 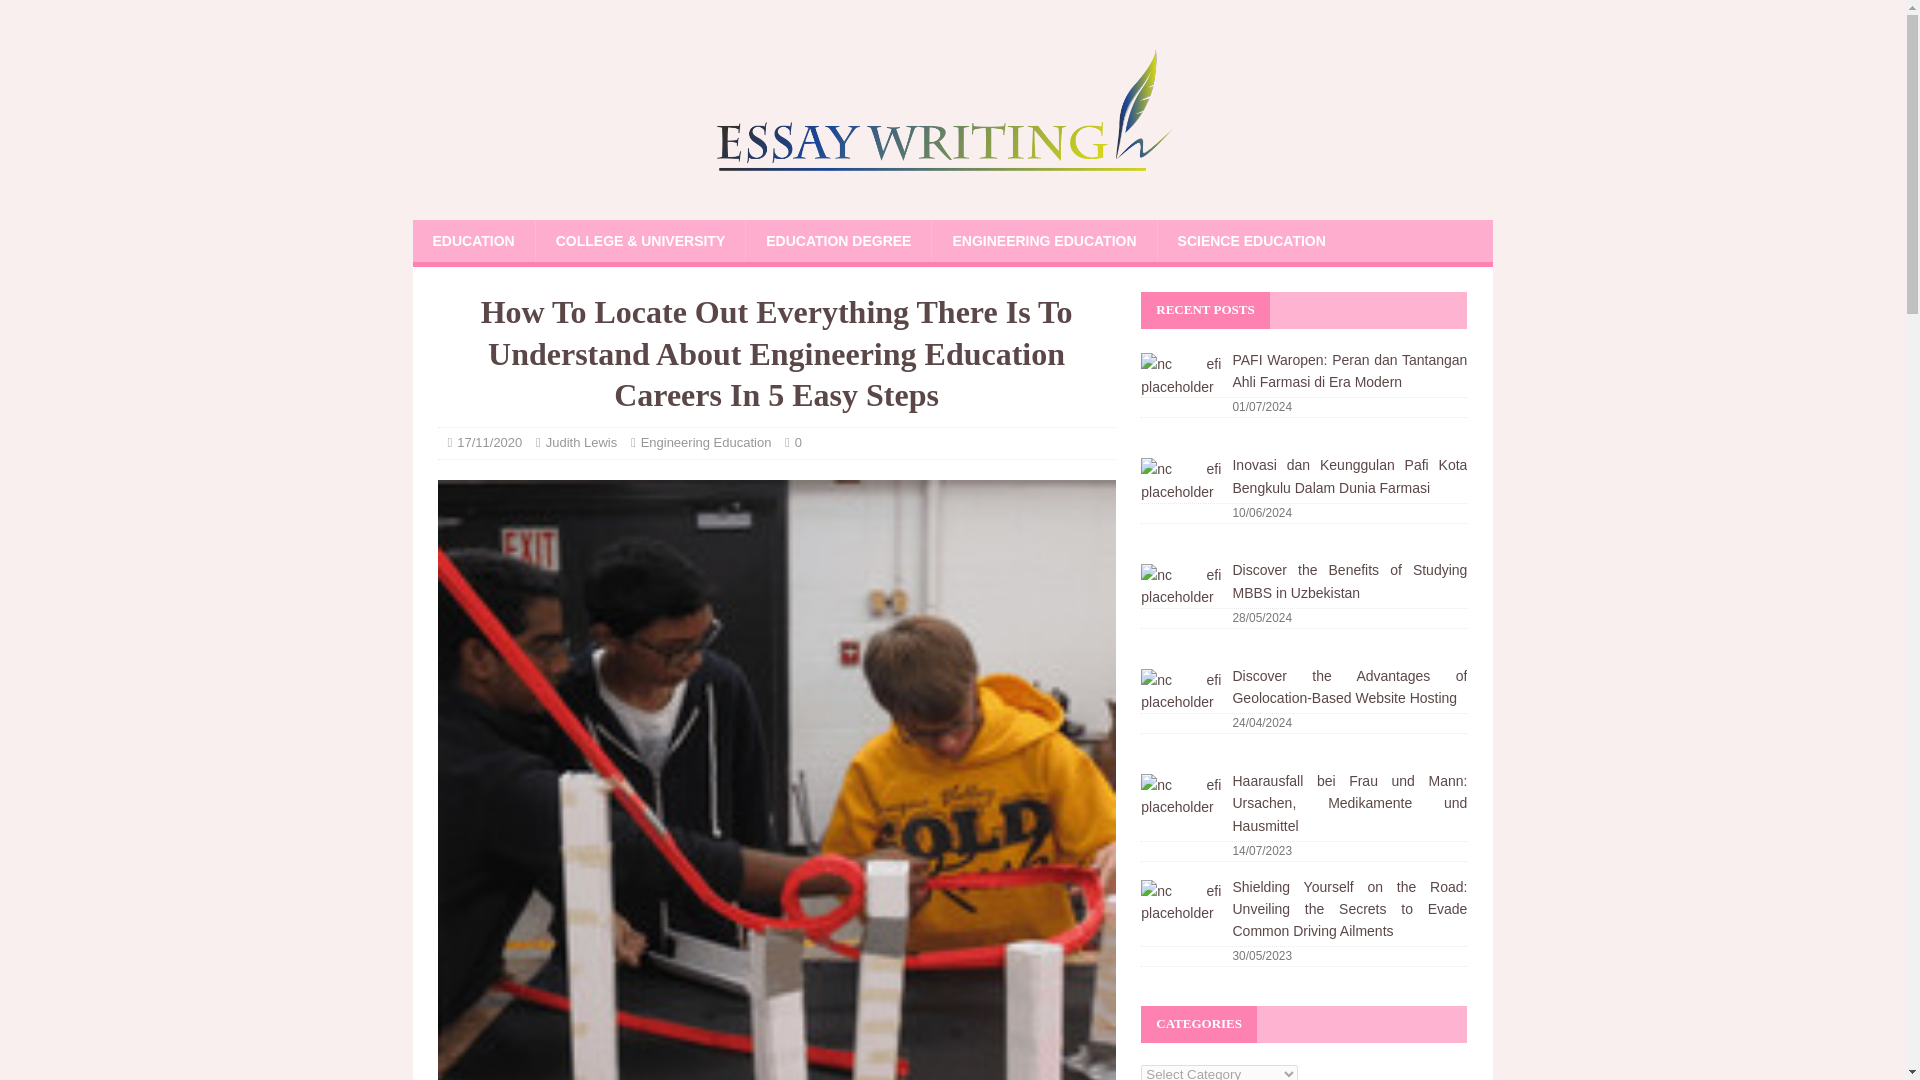 I want to click on PAFI Waropen: Peran dan Tantangan Ahli Farmasi di Era Modern, so click(x=1180, y=393).